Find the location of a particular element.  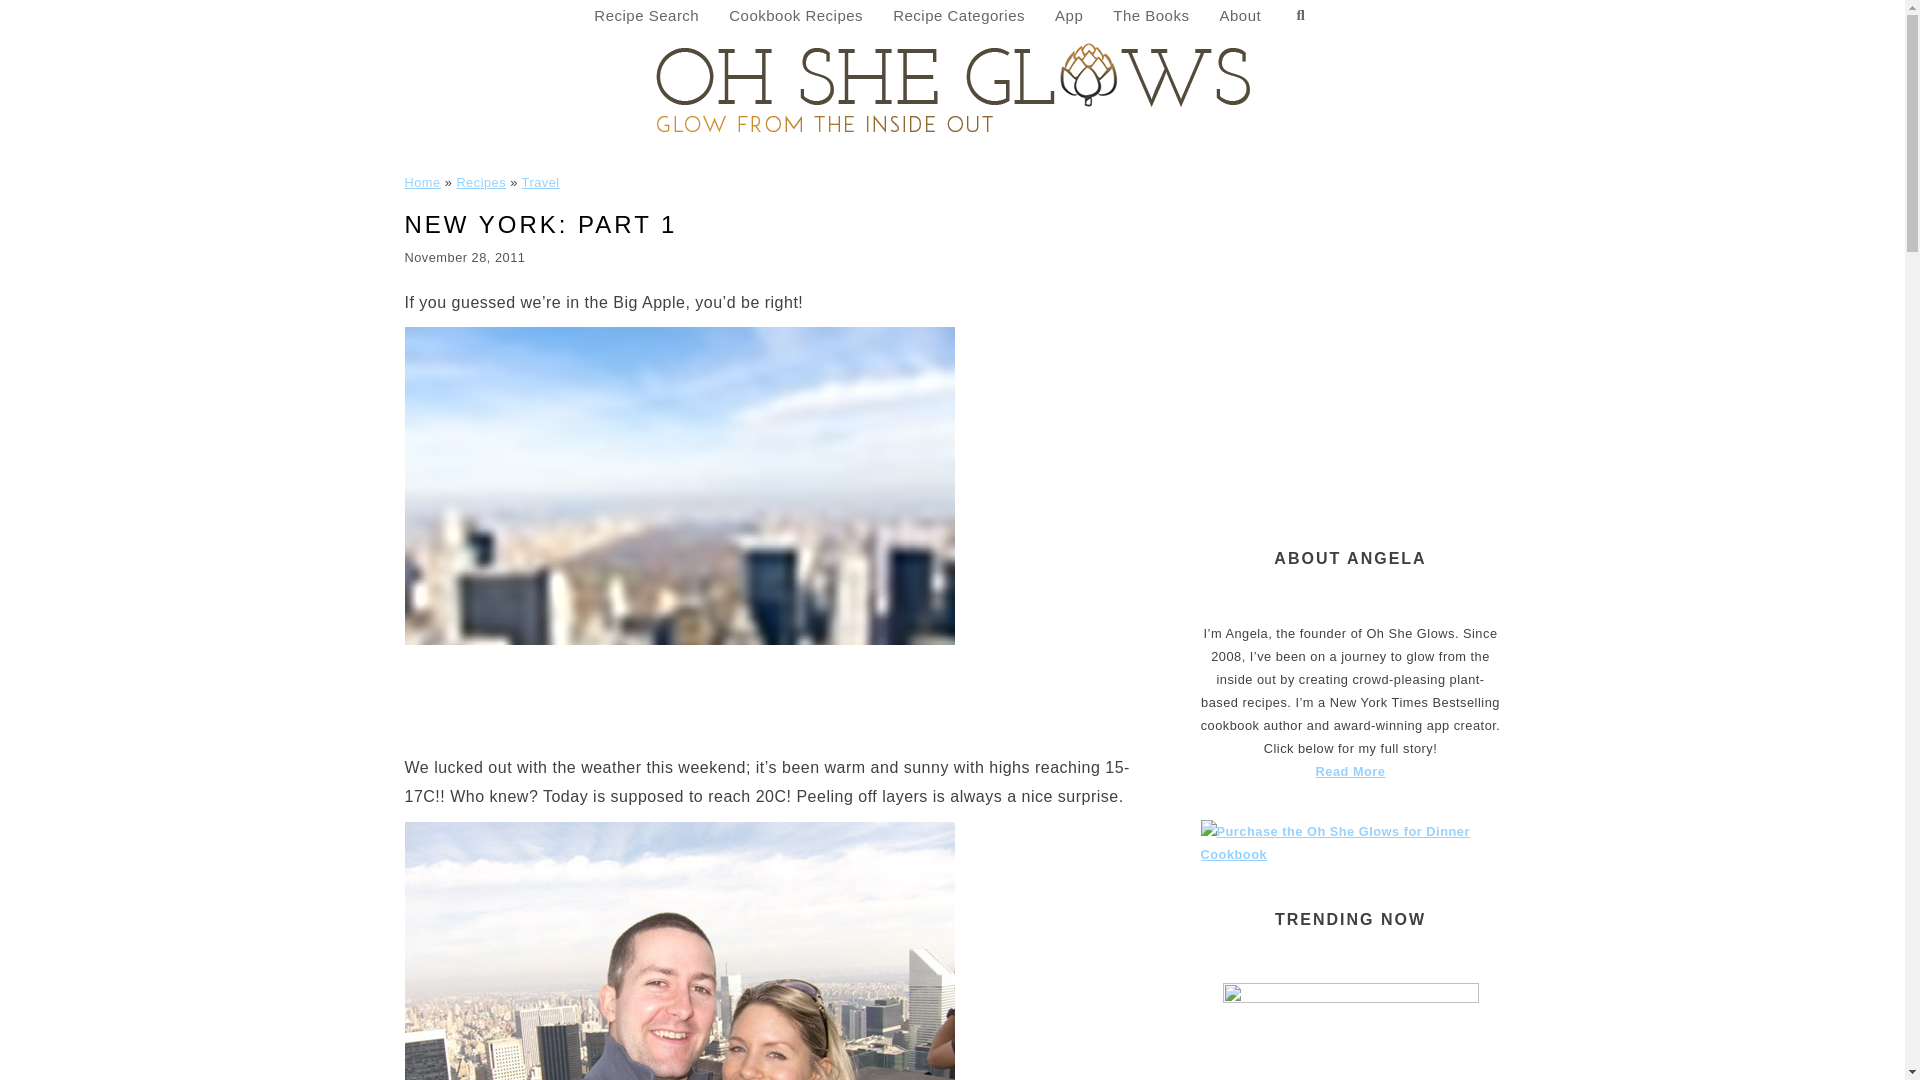

The Books is located at coordinates (1150, 16).